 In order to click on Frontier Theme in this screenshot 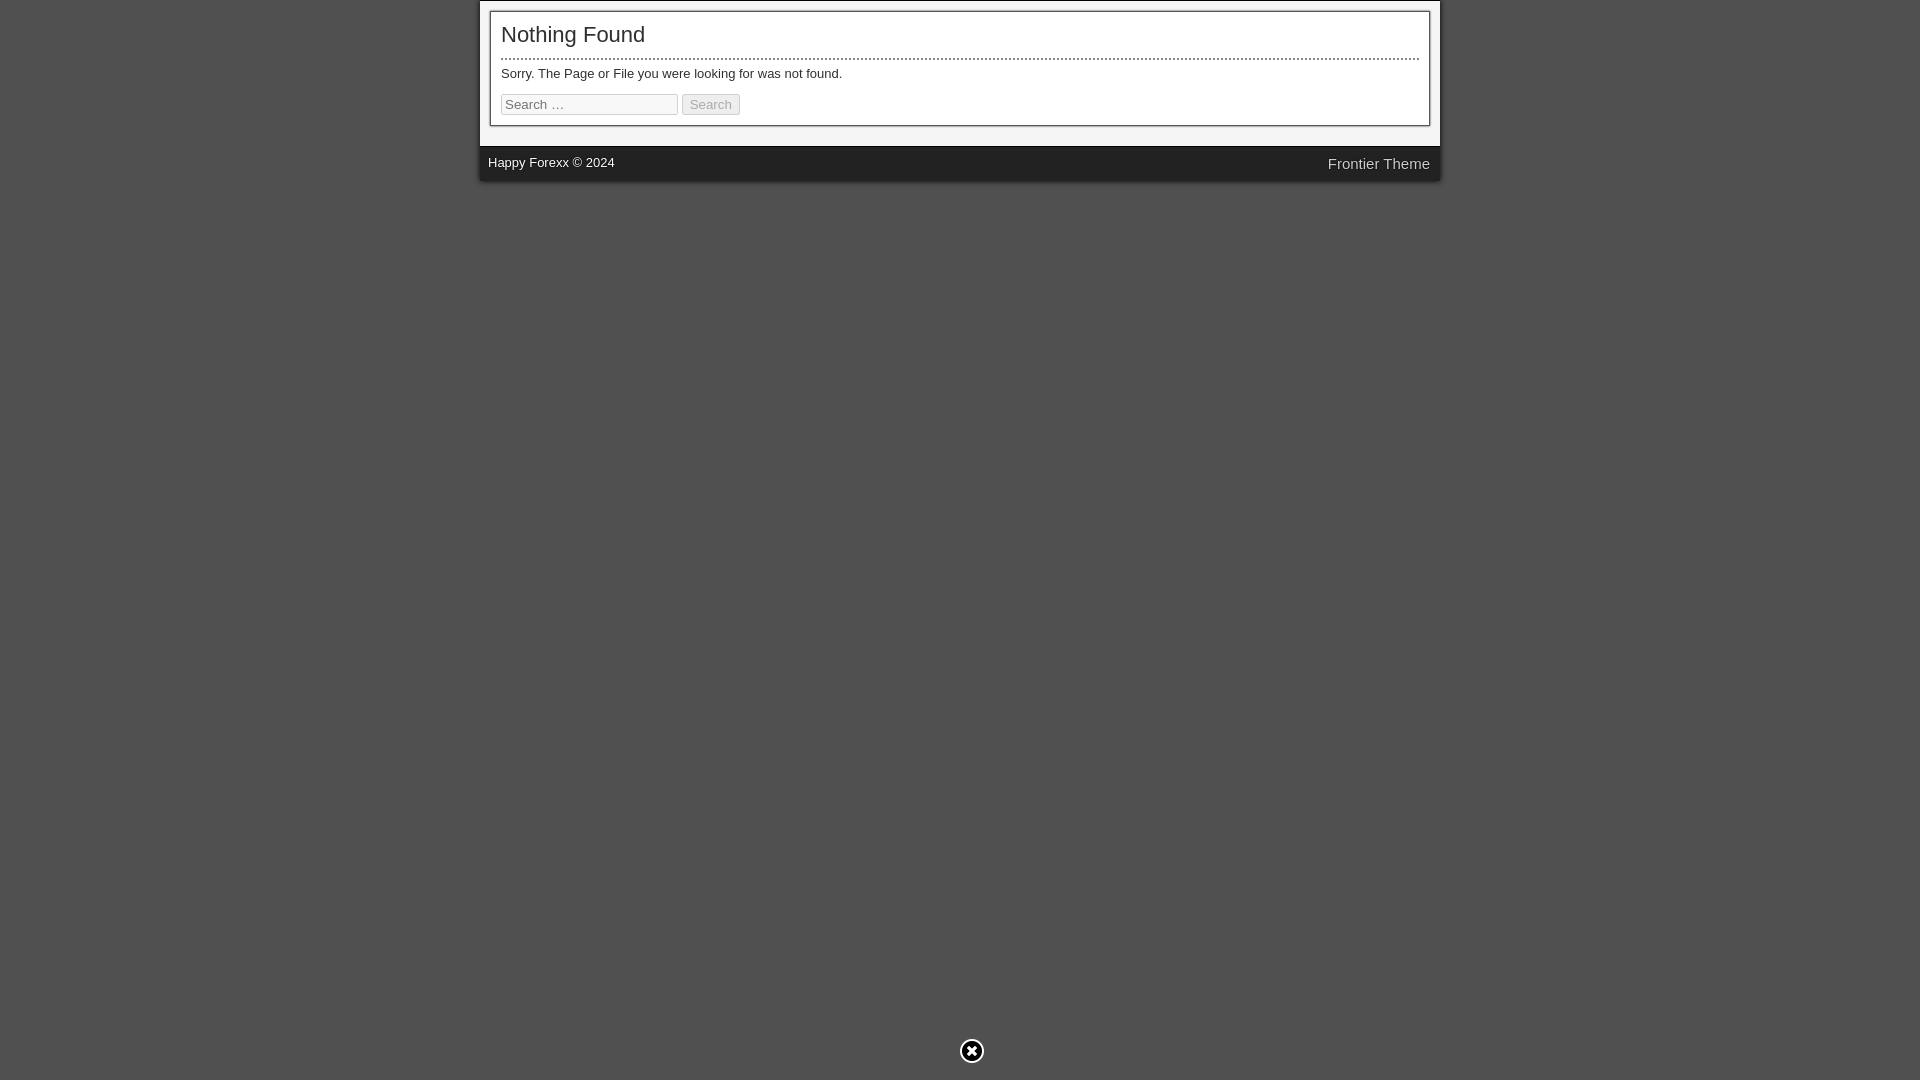, I will do `click(1379, 163)`.